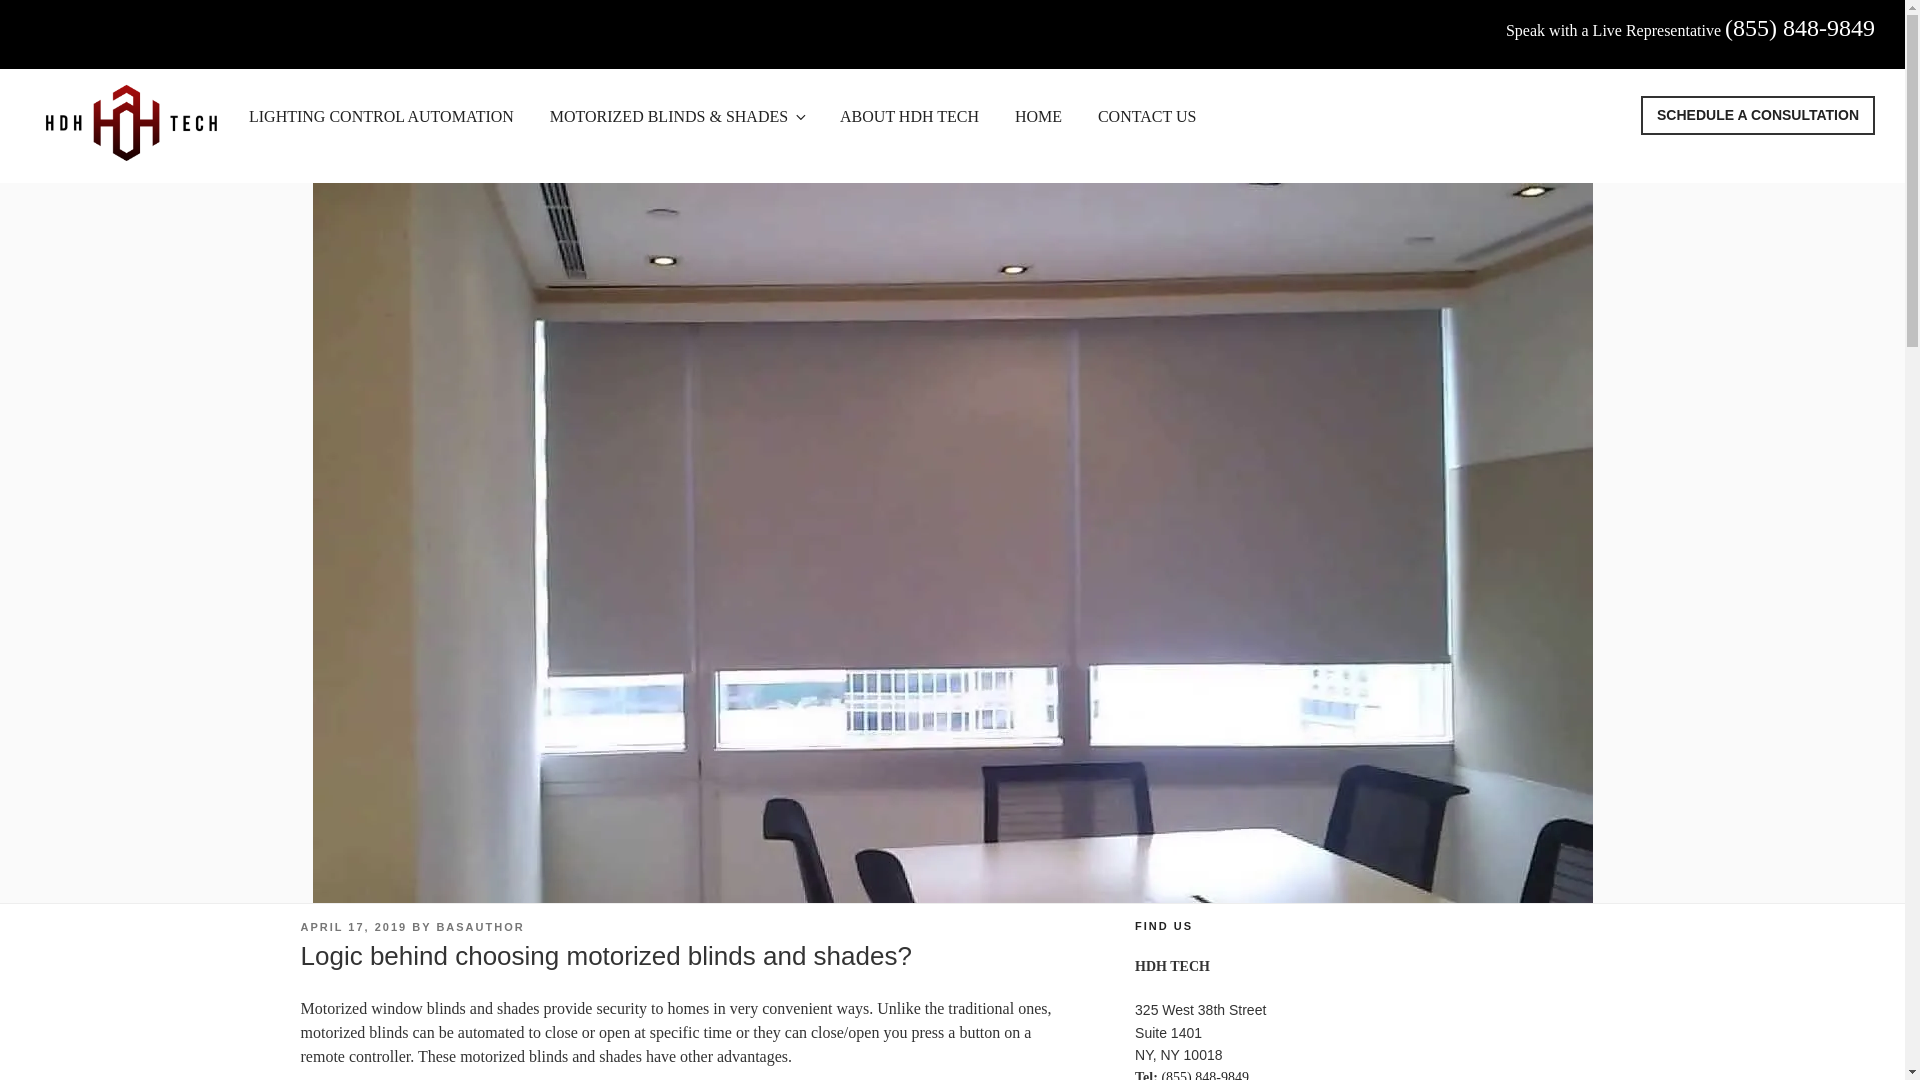  Describe the element at coordinates (1038, 116) in the screenshot. I see `HOME` at that location.